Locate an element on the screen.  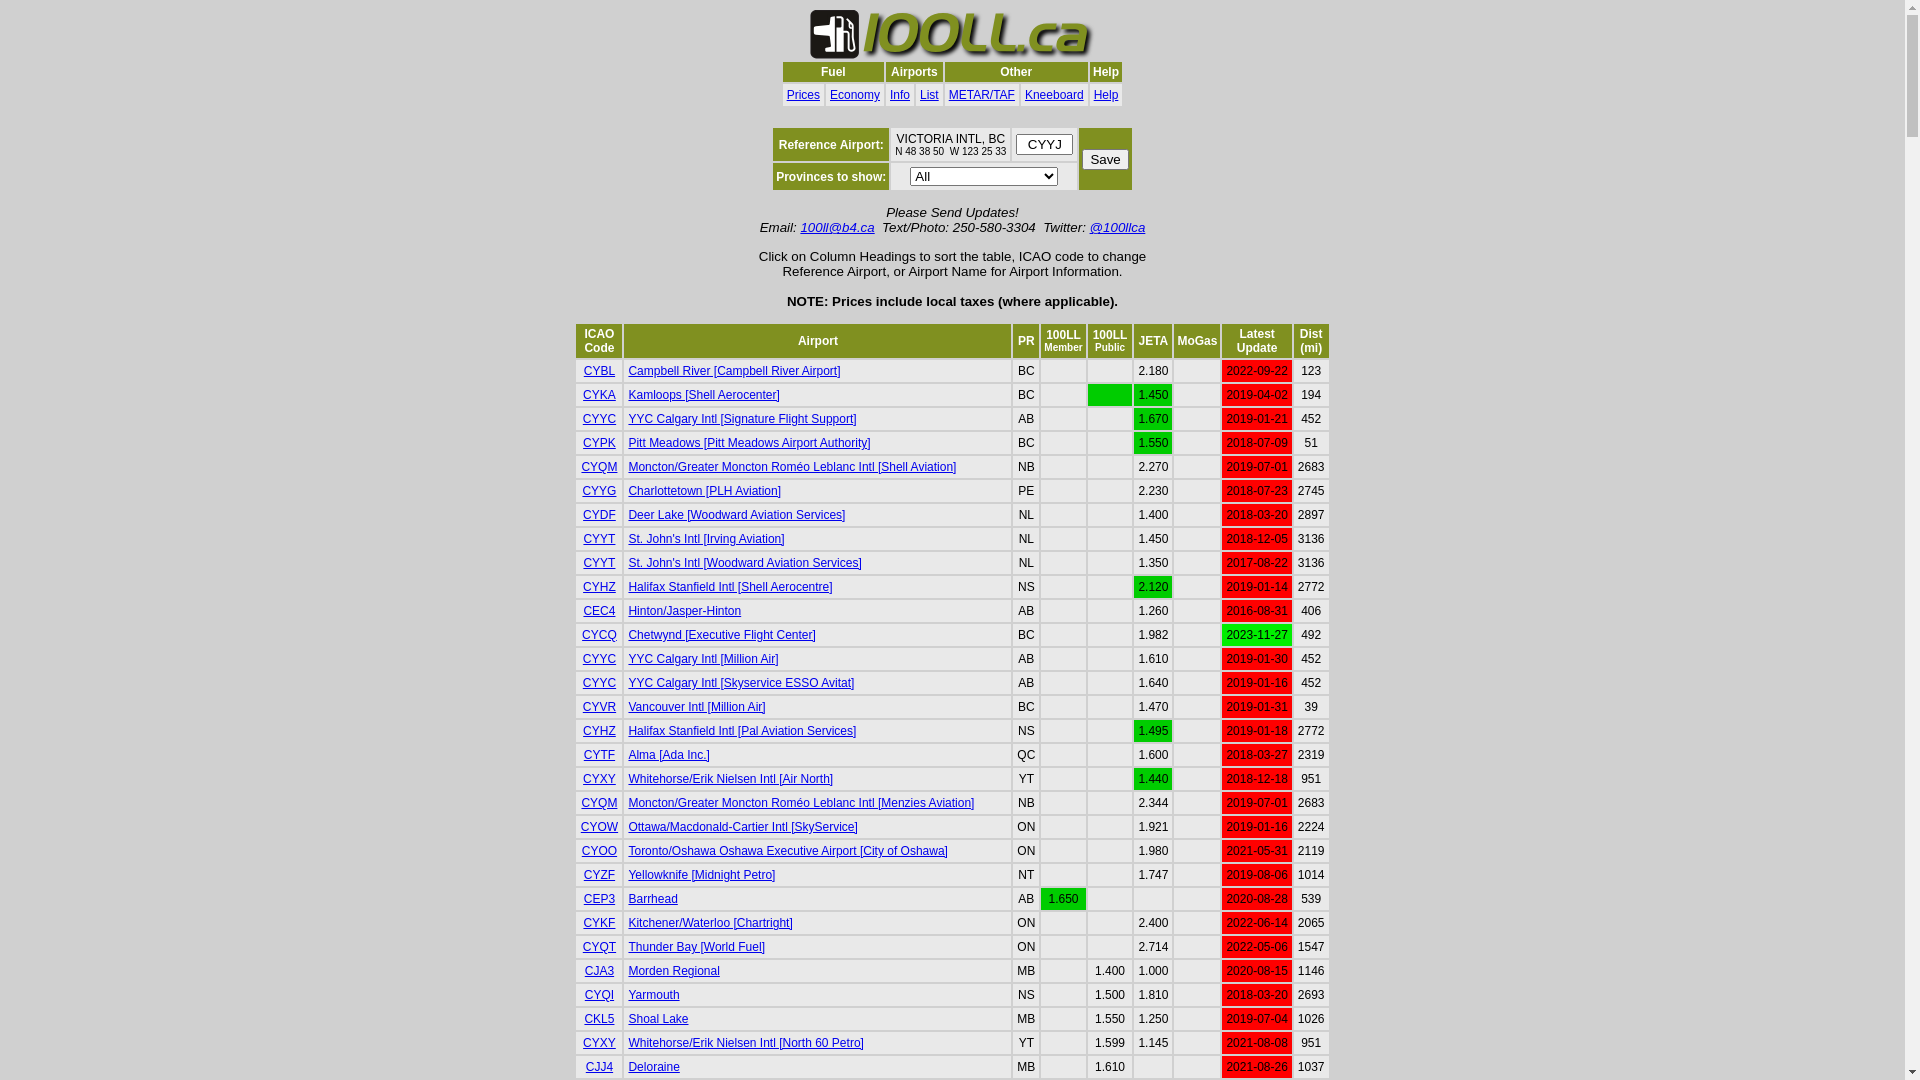
List is located at coordinates (930, 95).